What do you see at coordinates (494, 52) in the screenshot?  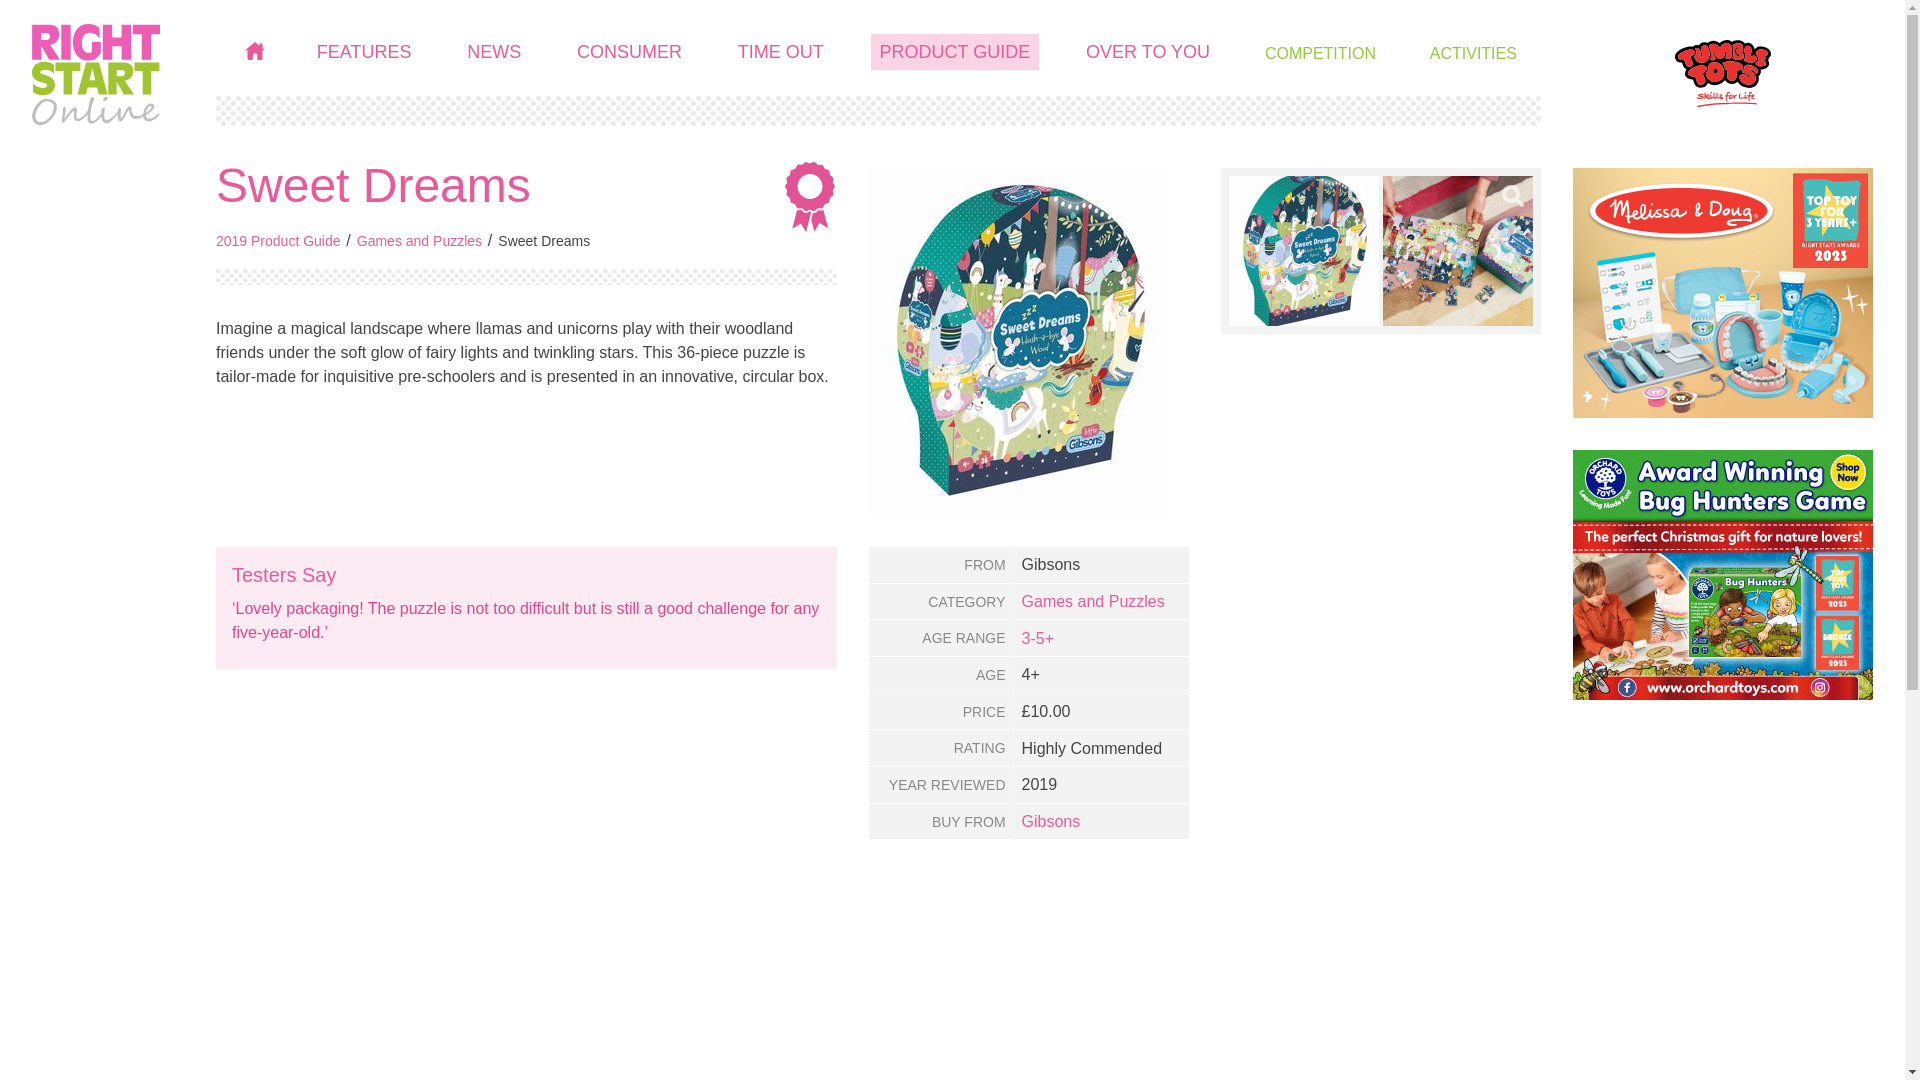 I see `NEWS` at bounding box center [494, 52].